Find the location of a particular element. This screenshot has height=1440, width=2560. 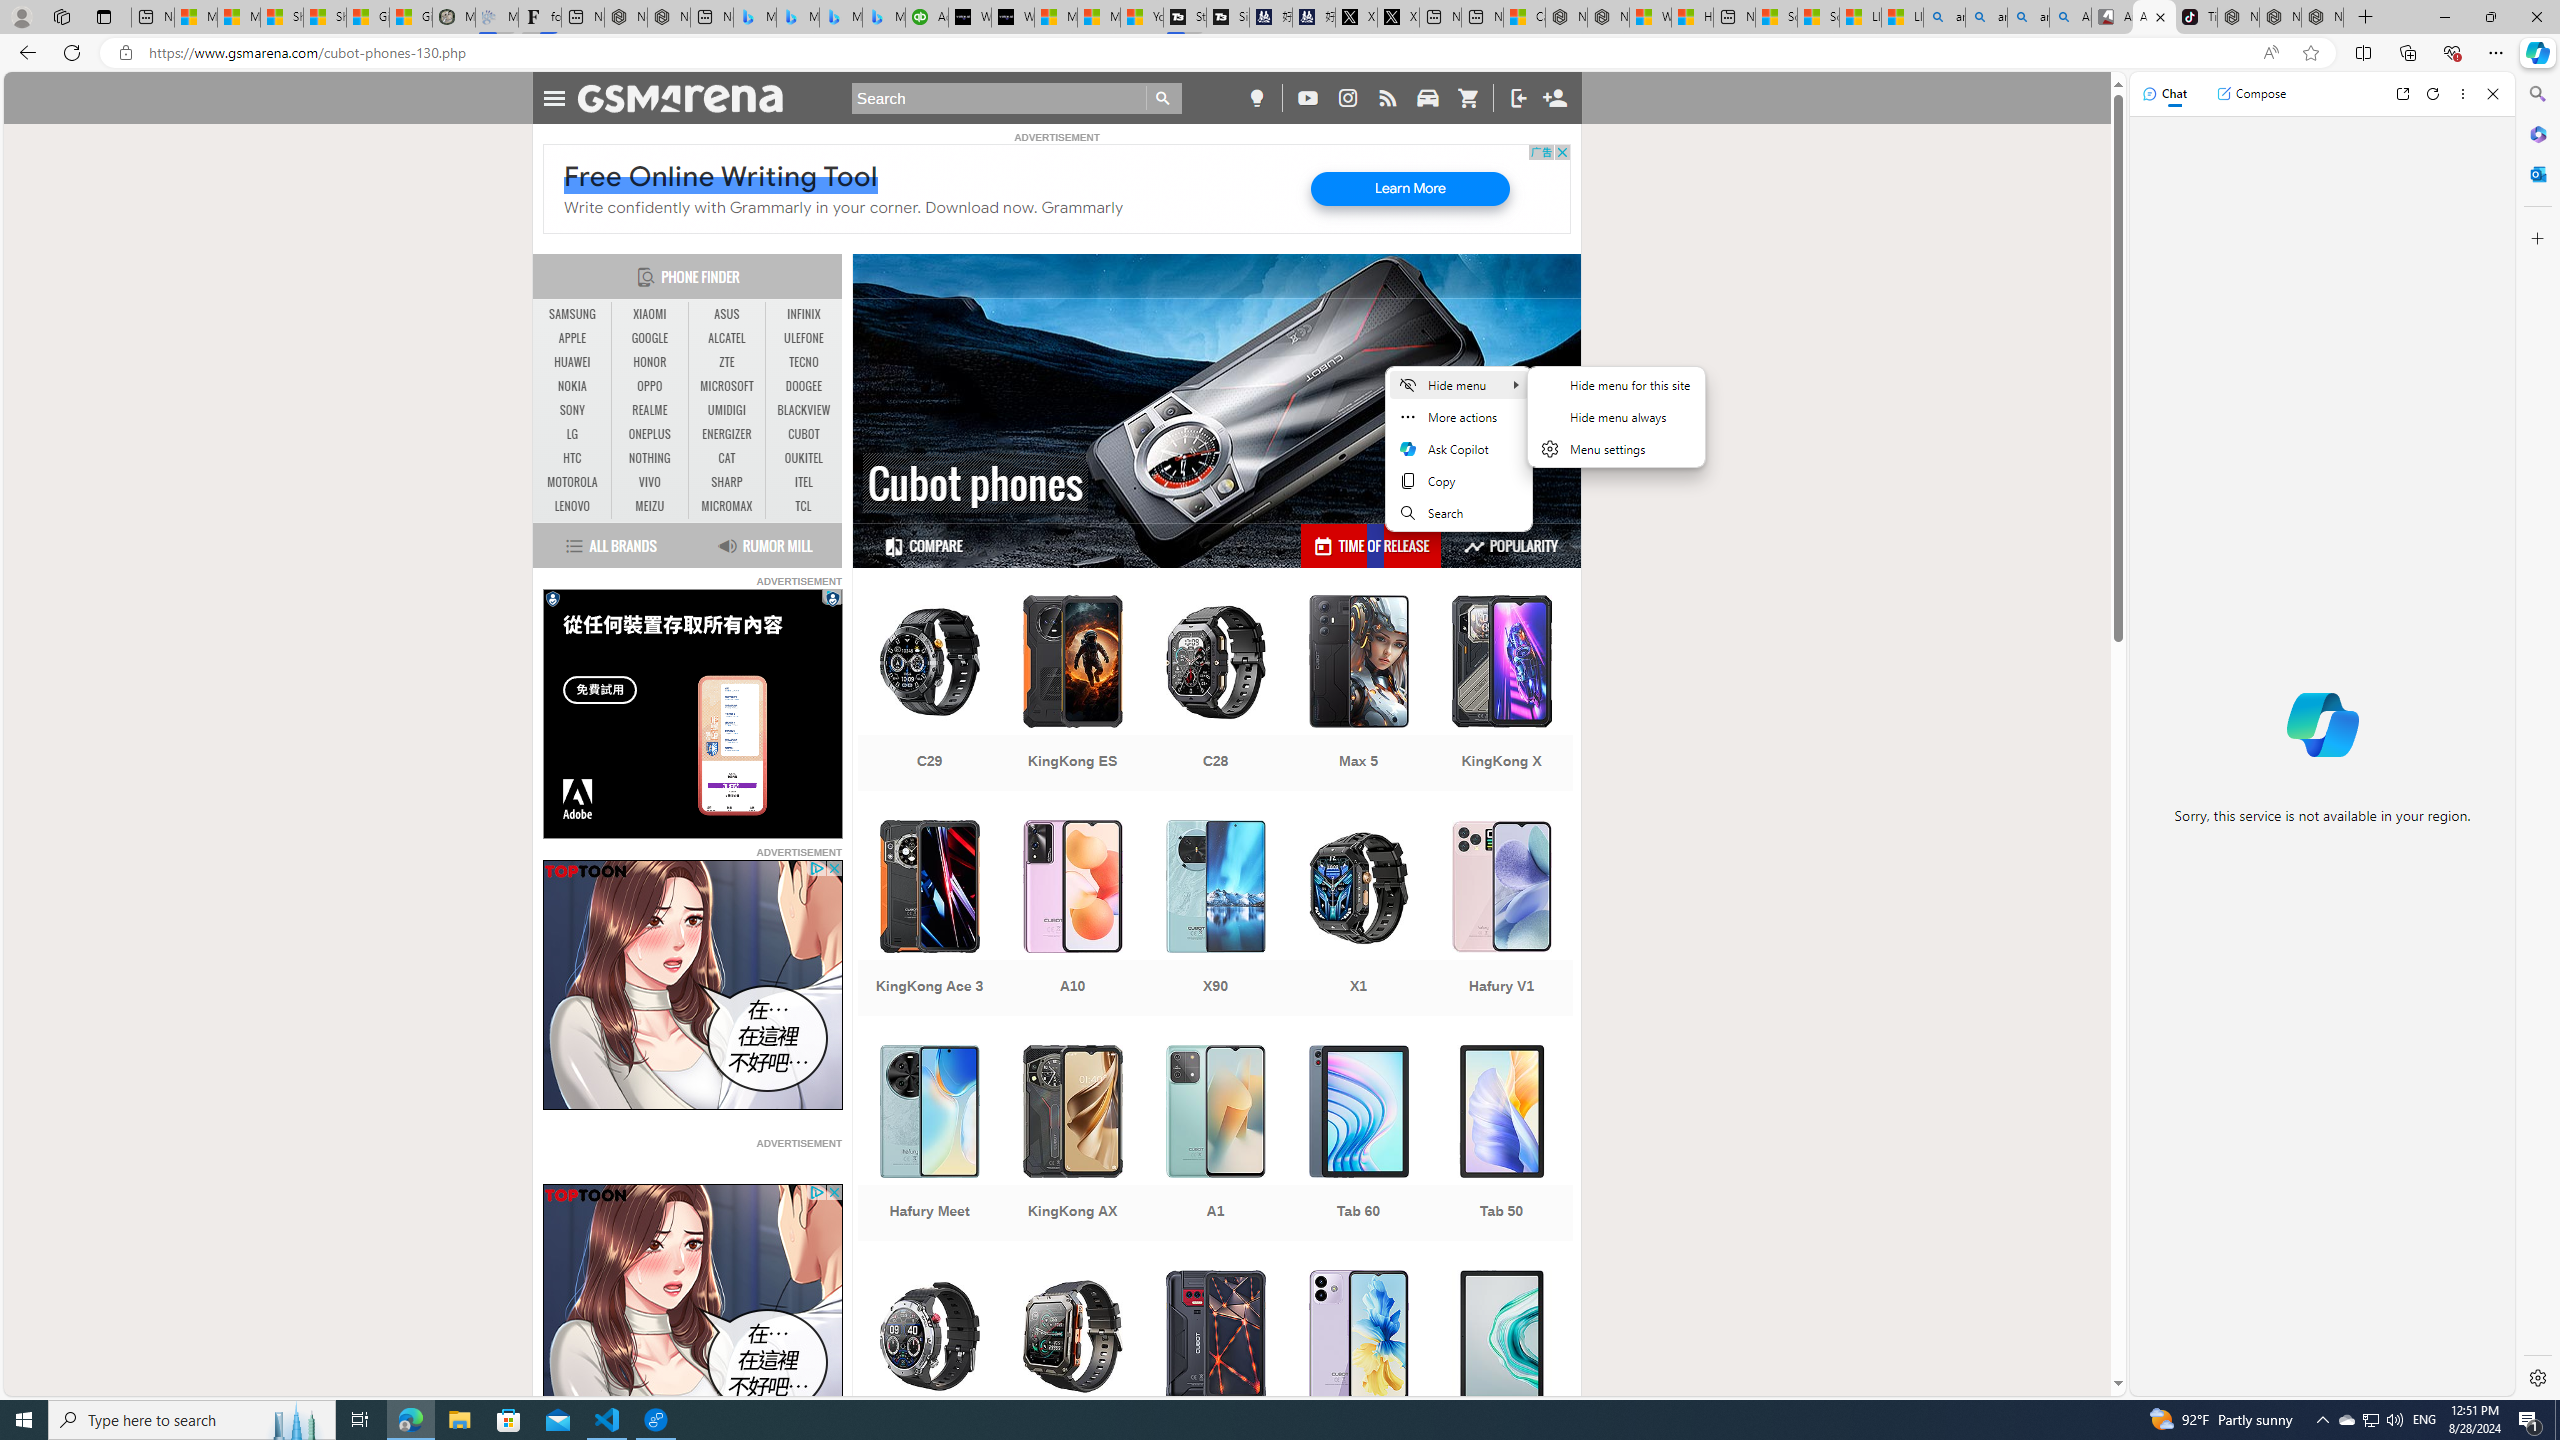

Hide menu for this site is located at coordinates (1616, 384).